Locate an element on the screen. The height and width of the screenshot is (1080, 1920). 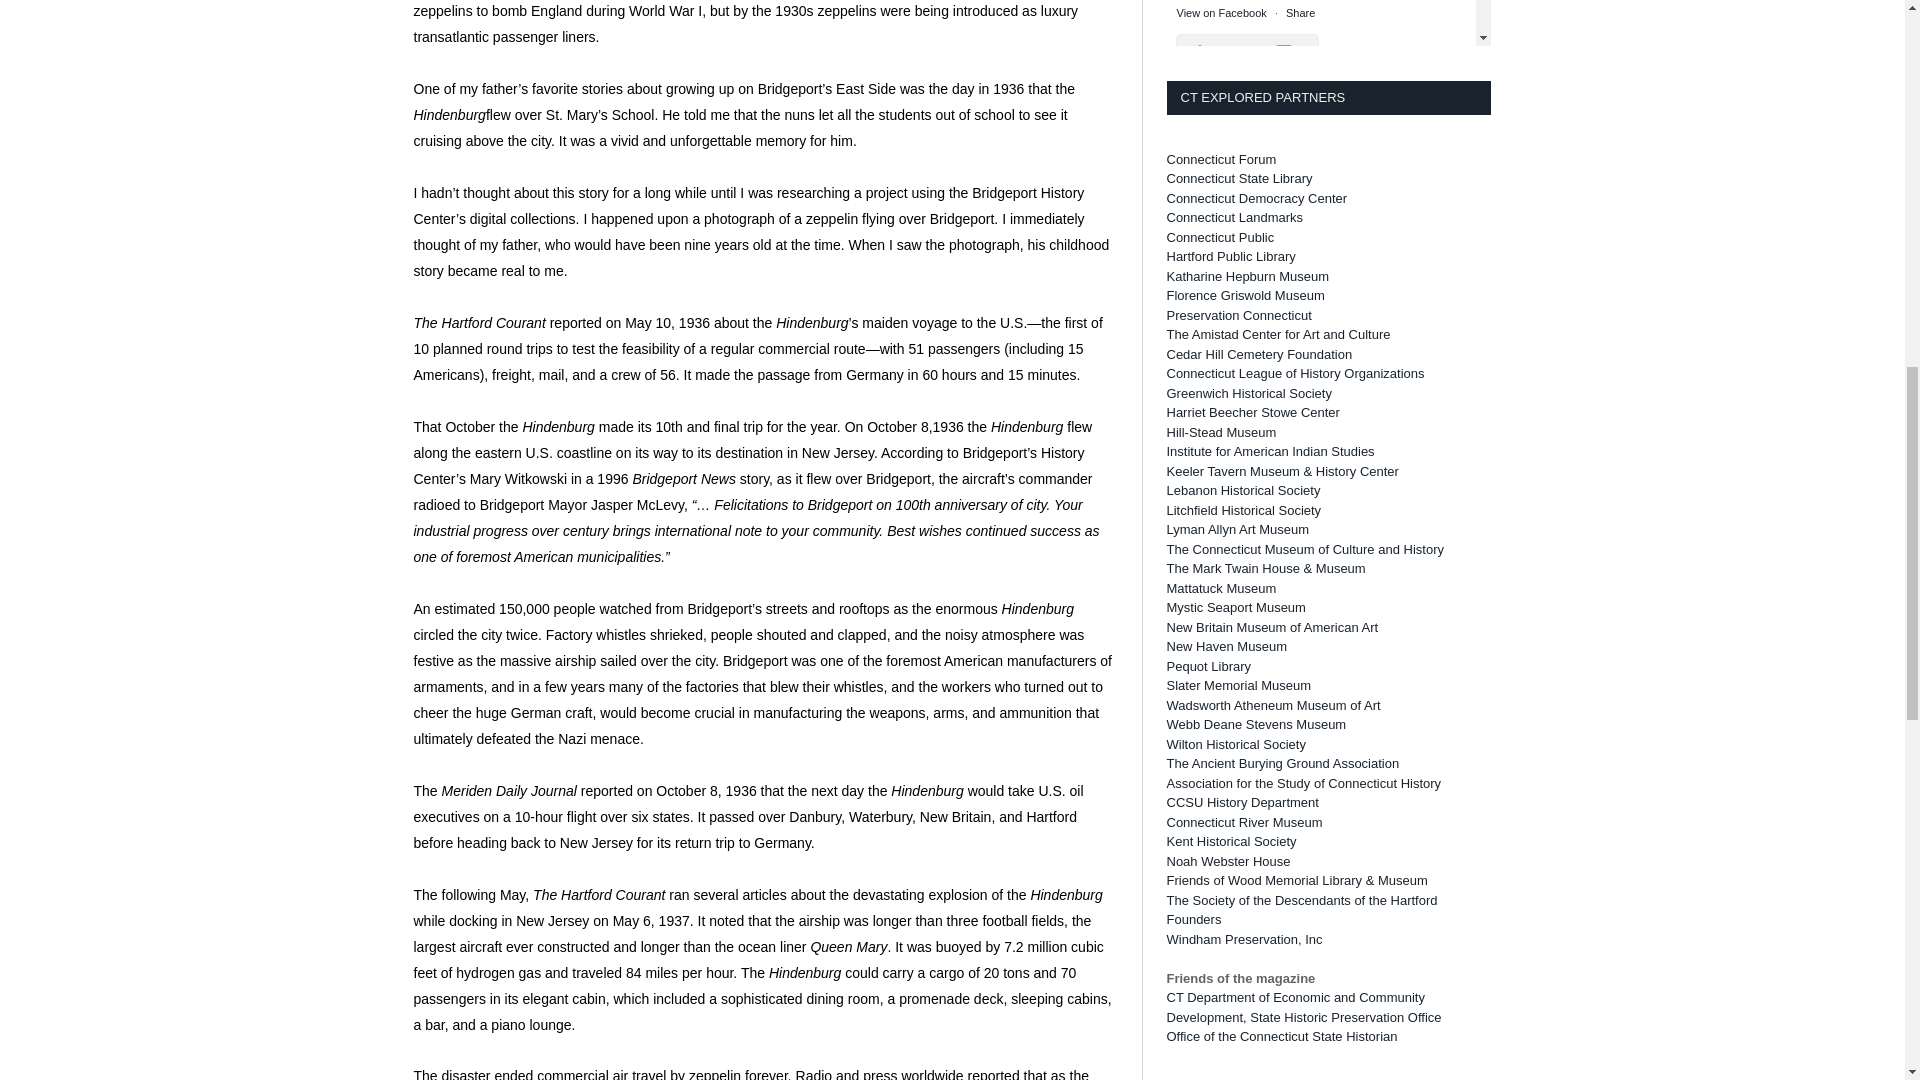
Share is located at coordinates (1300, 1041).